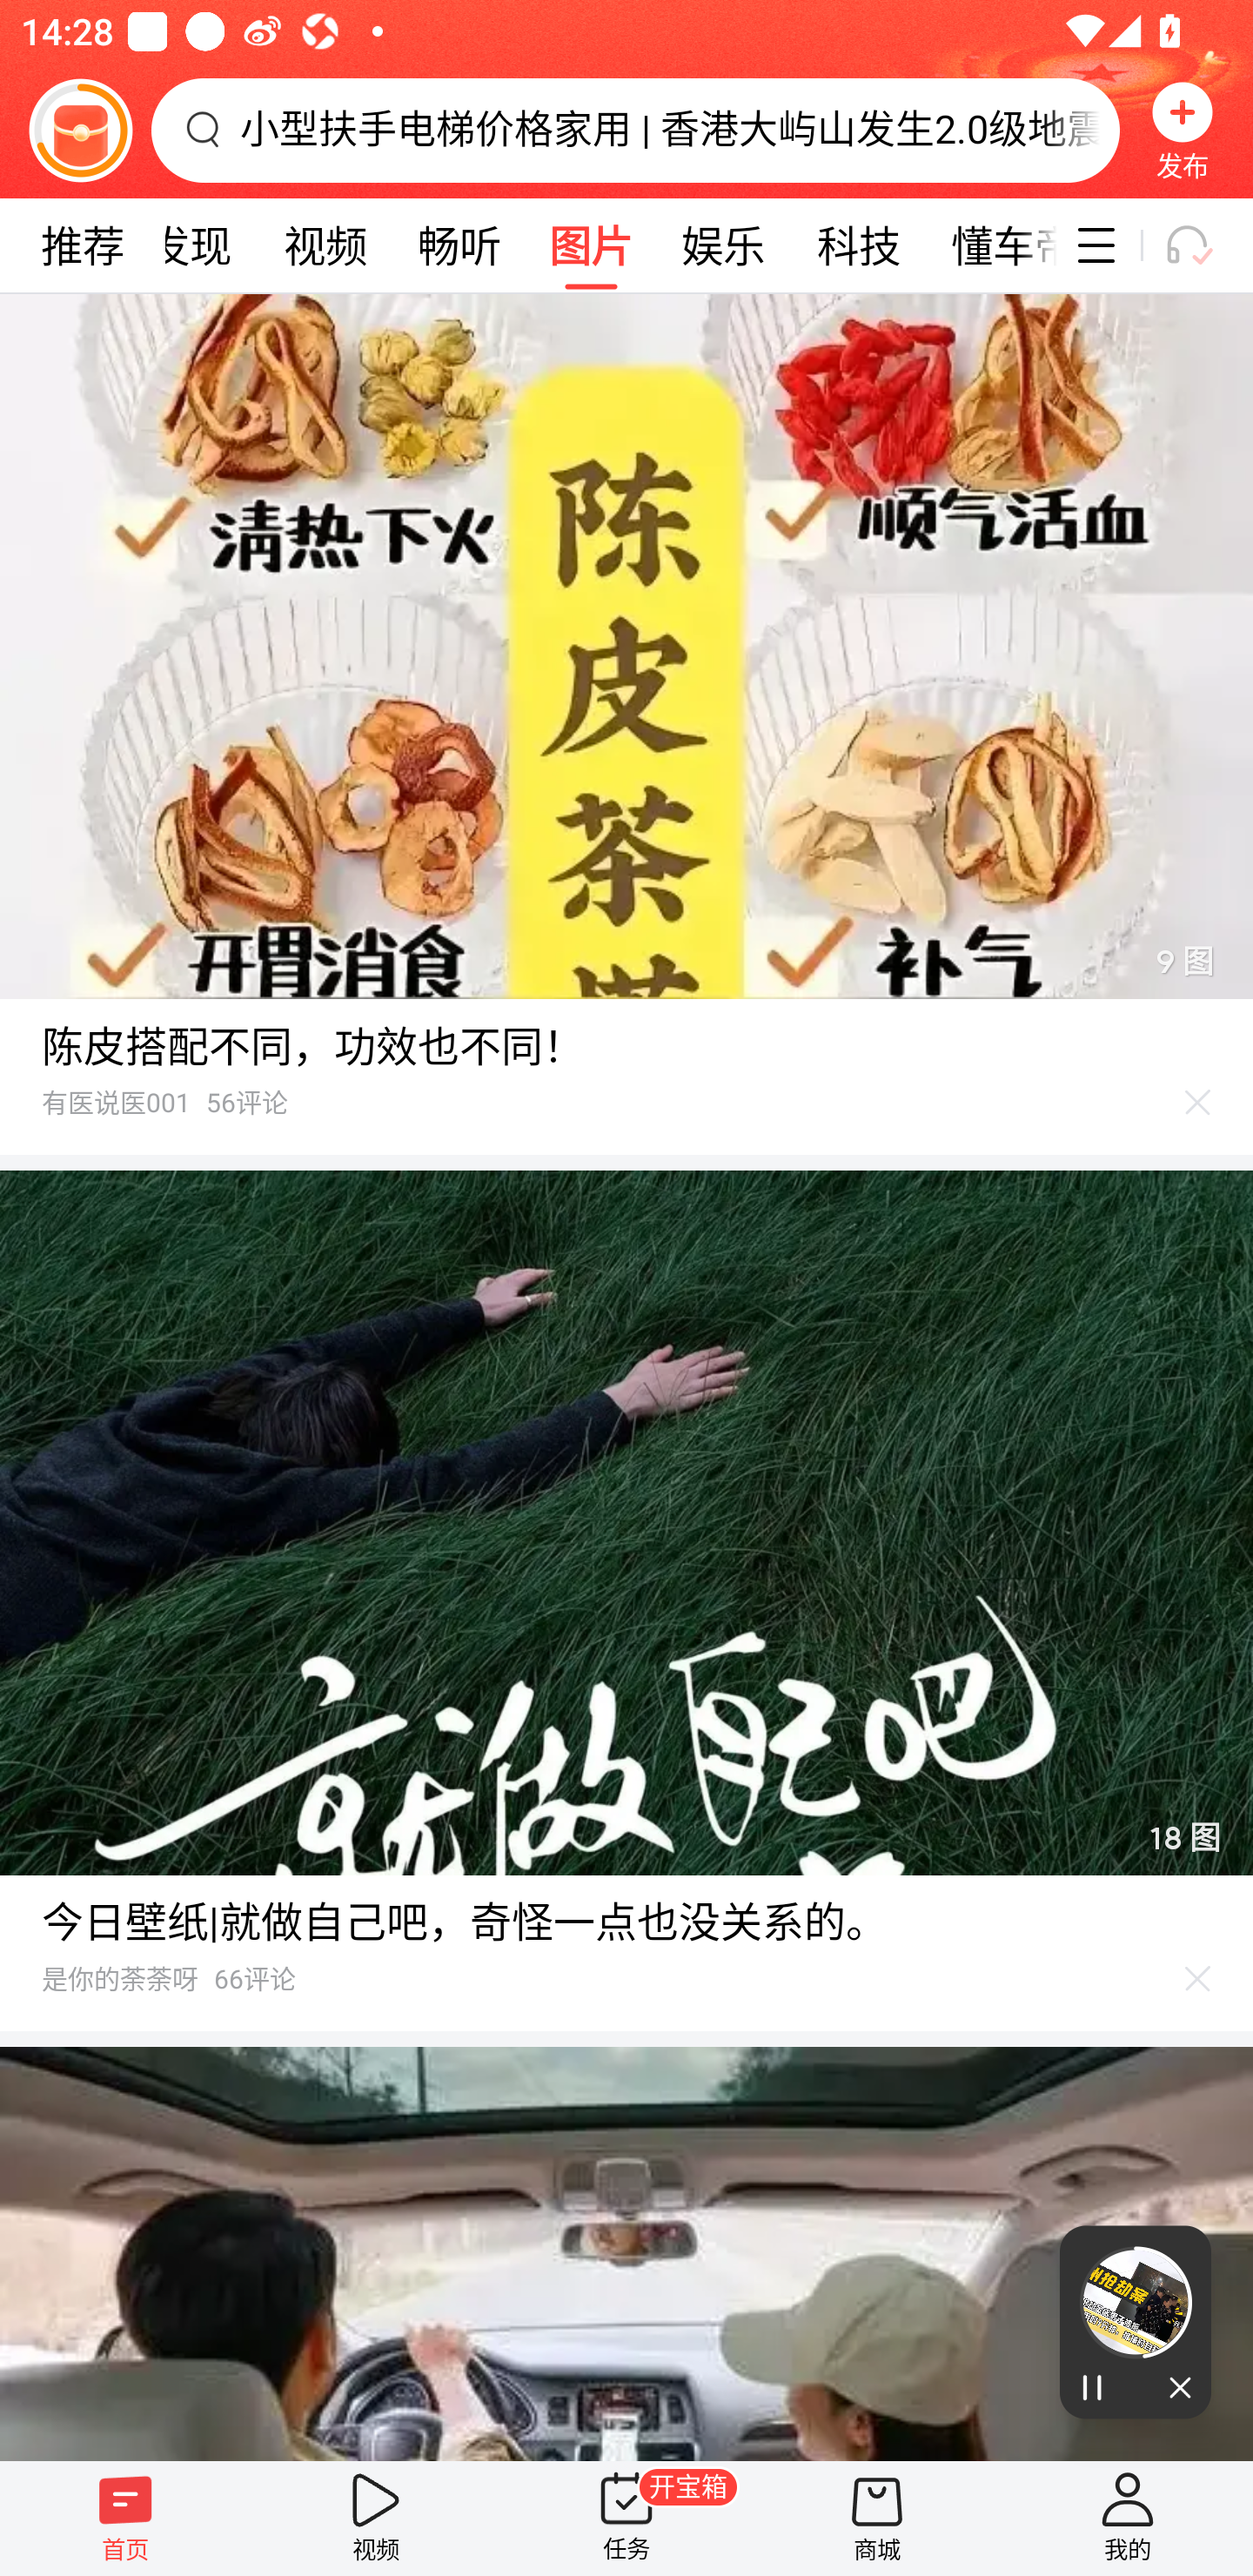 This screenshot has width=1253, height=2576. What do you see at coordinates (1136, 2322) in the screenshot?
I see `当前进度 47% 暂停 关闭` at bounding box center [1136, 2322].